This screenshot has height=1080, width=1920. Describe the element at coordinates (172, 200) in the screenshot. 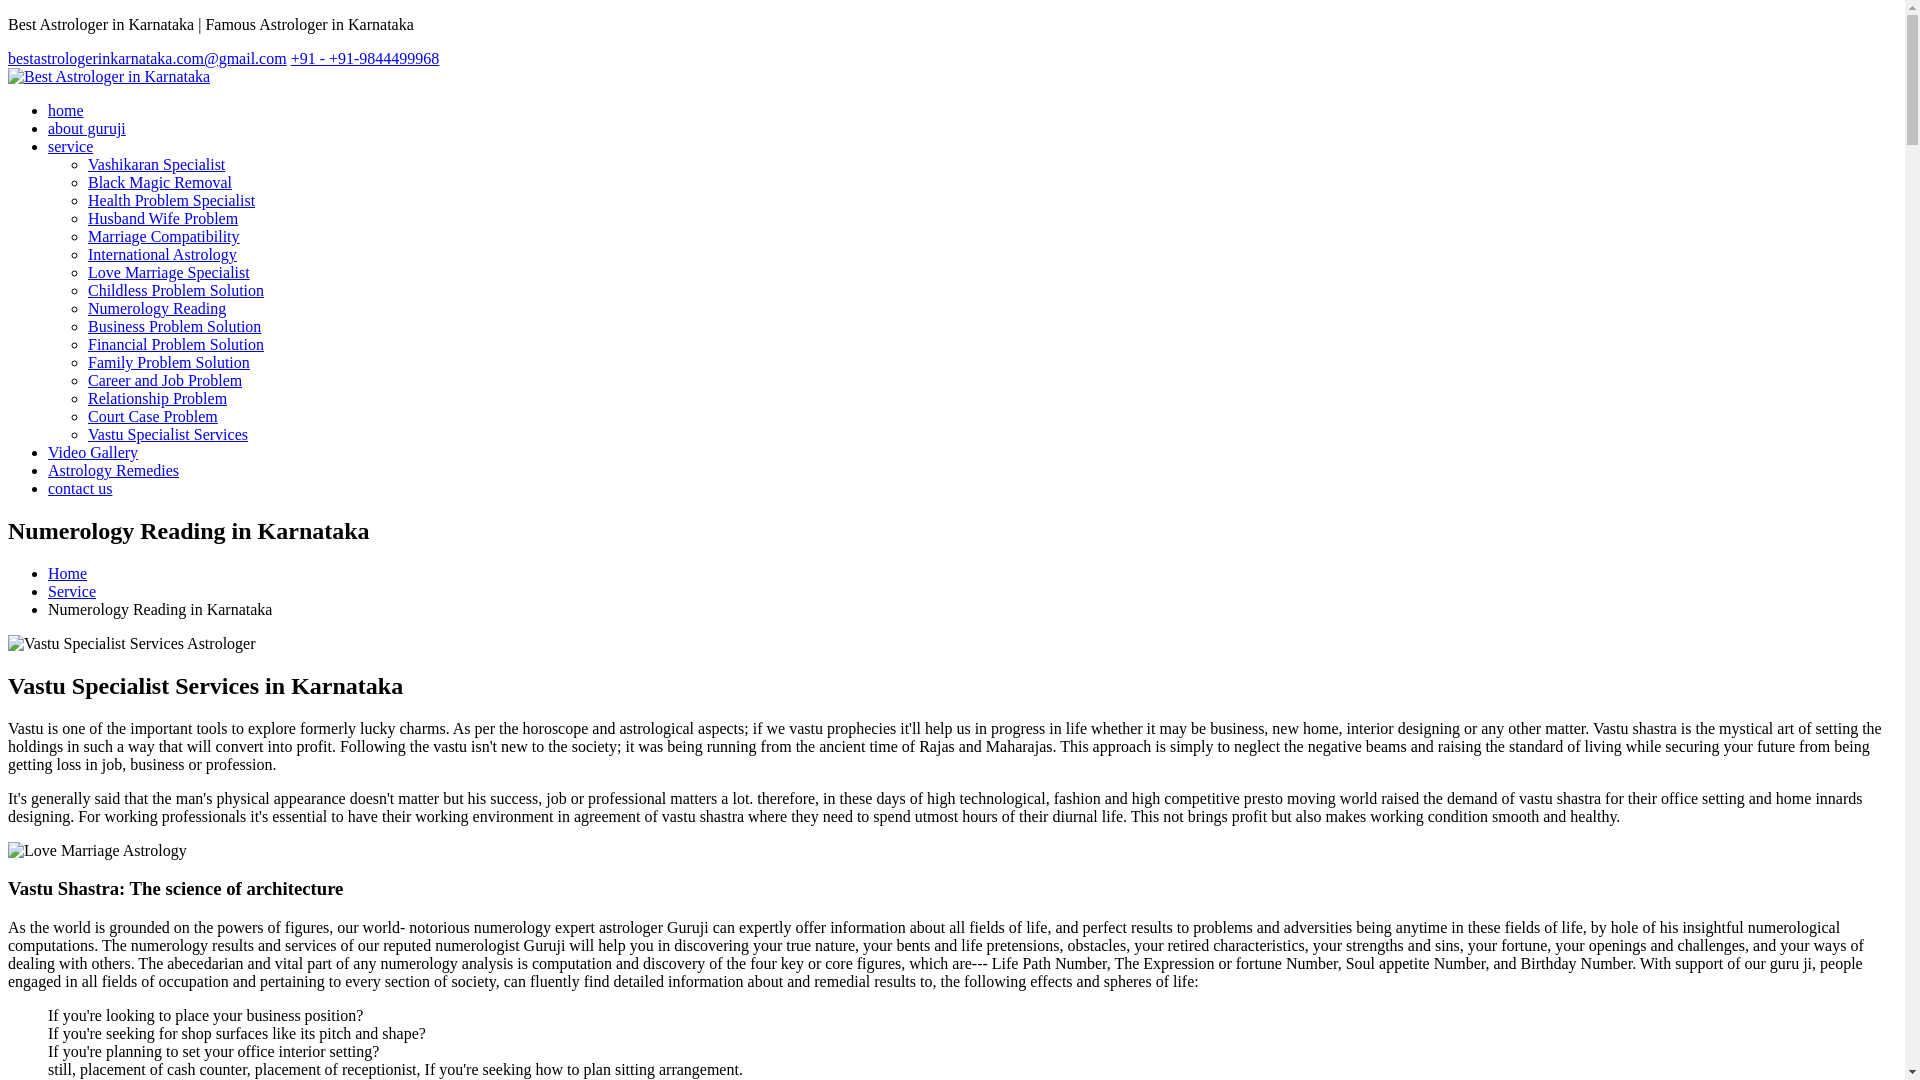

I see `Health Problem Specialist` at that location.